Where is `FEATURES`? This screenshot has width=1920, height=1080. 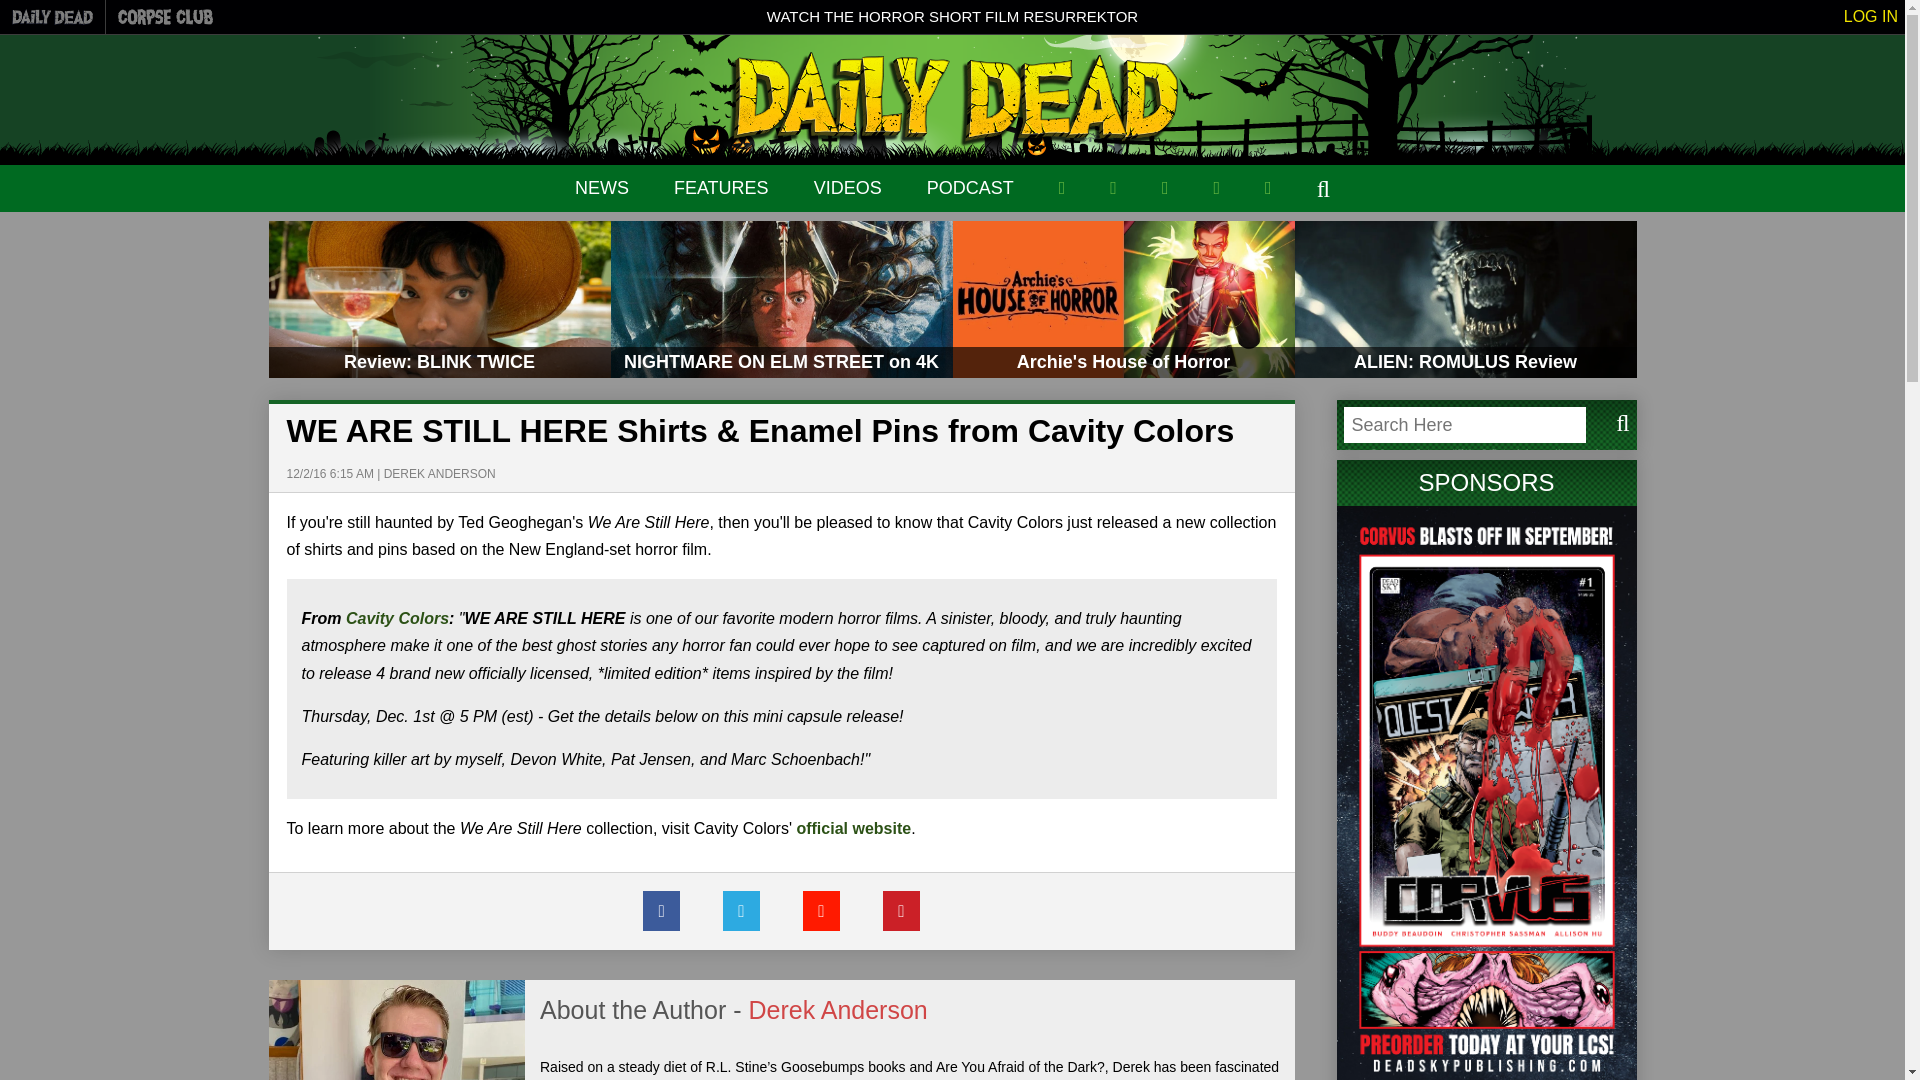
FEATURES is located at coordinates (721, 188).